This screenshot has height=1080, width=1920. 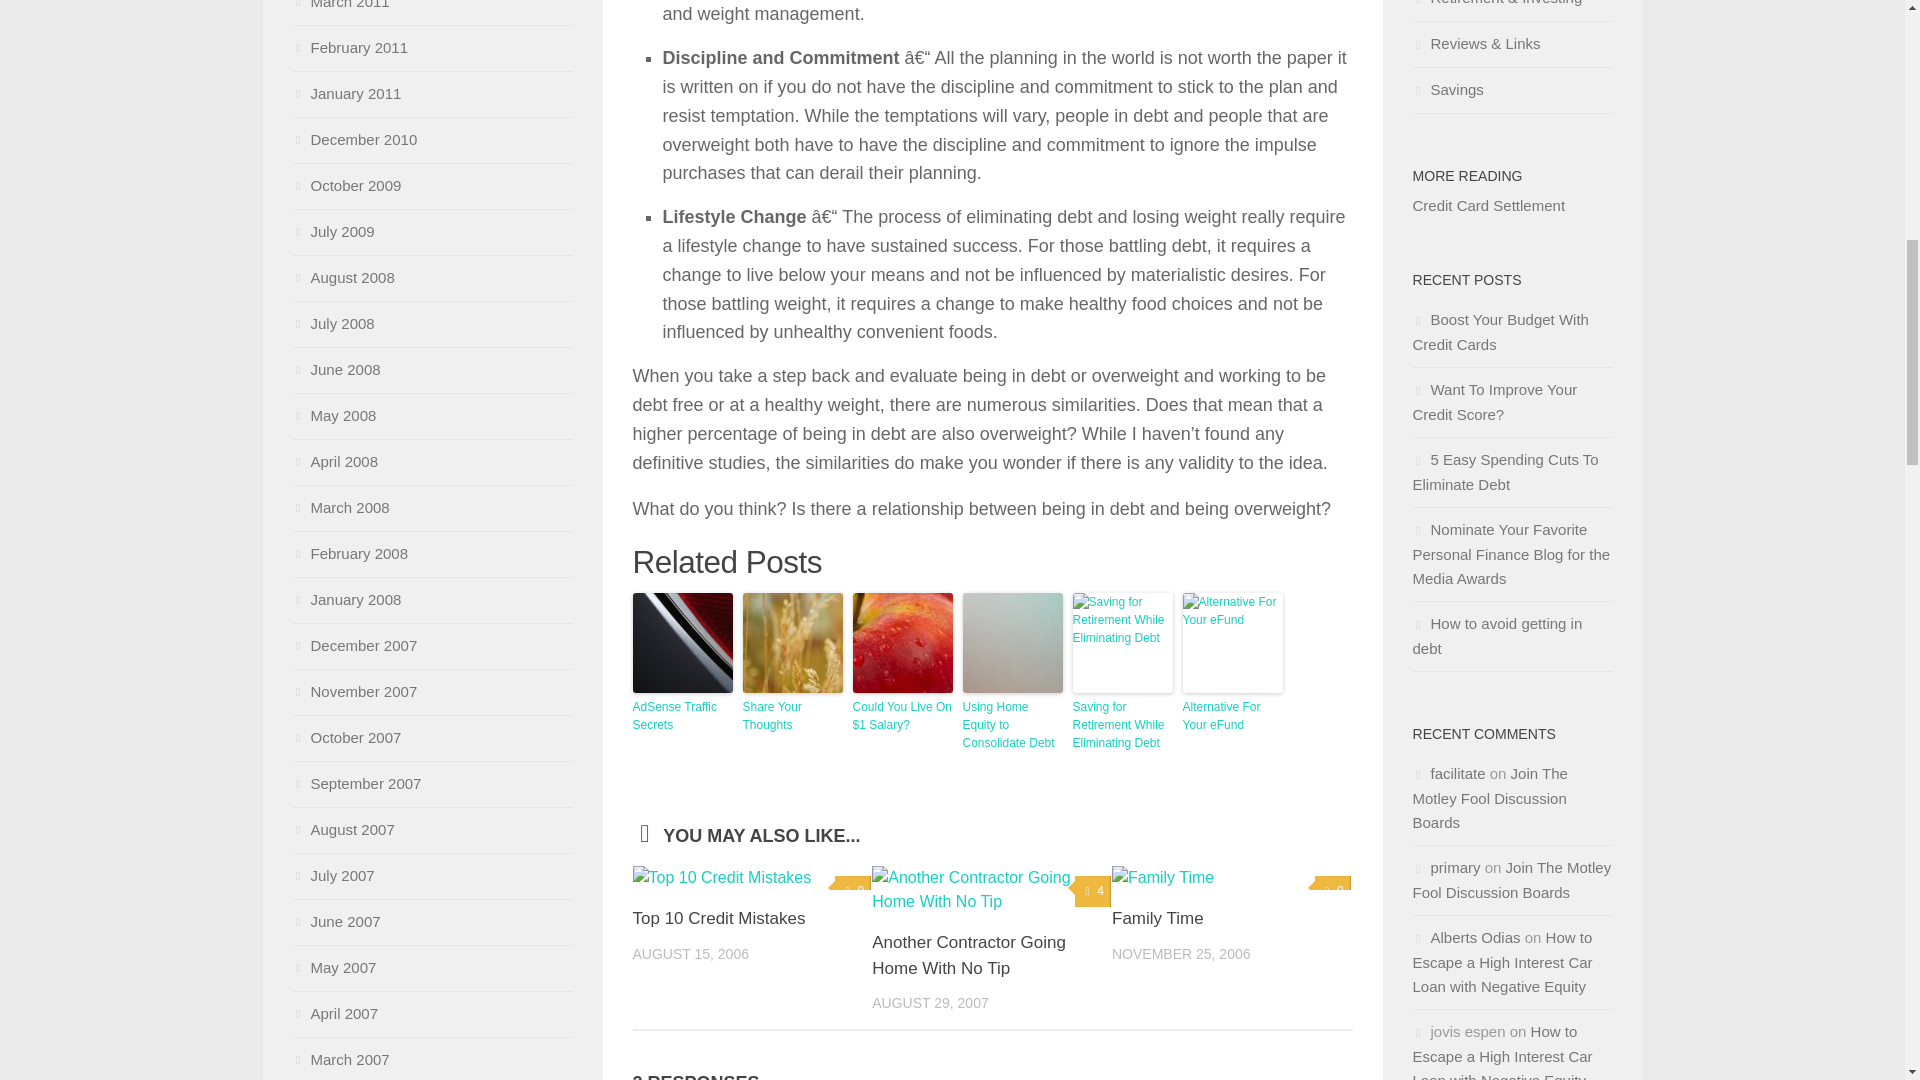 What do you see at coordinates (1157, 918) in the screenshot?
I see `Permalink to Family Time` at bounding box center [1157, 918].